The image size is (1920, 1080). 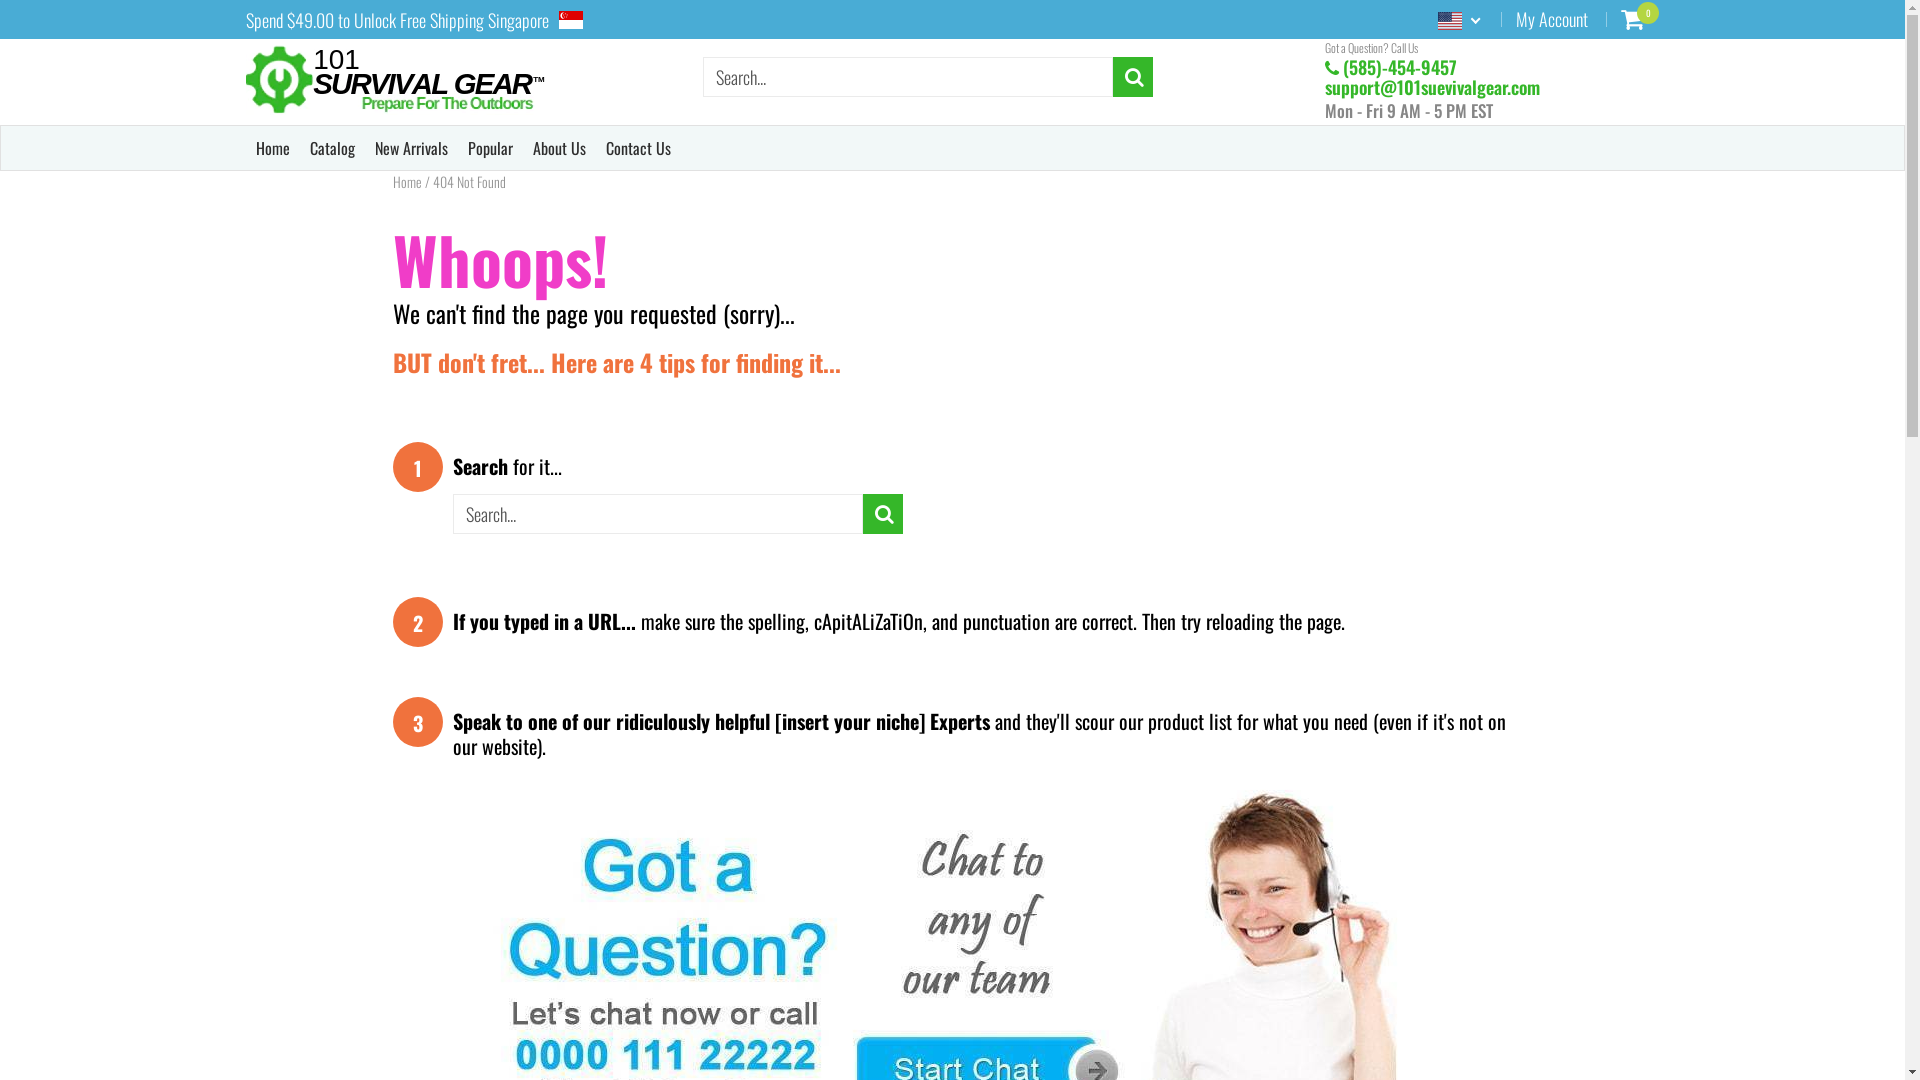 I want to click on About Us, so click(x=558, y=148).